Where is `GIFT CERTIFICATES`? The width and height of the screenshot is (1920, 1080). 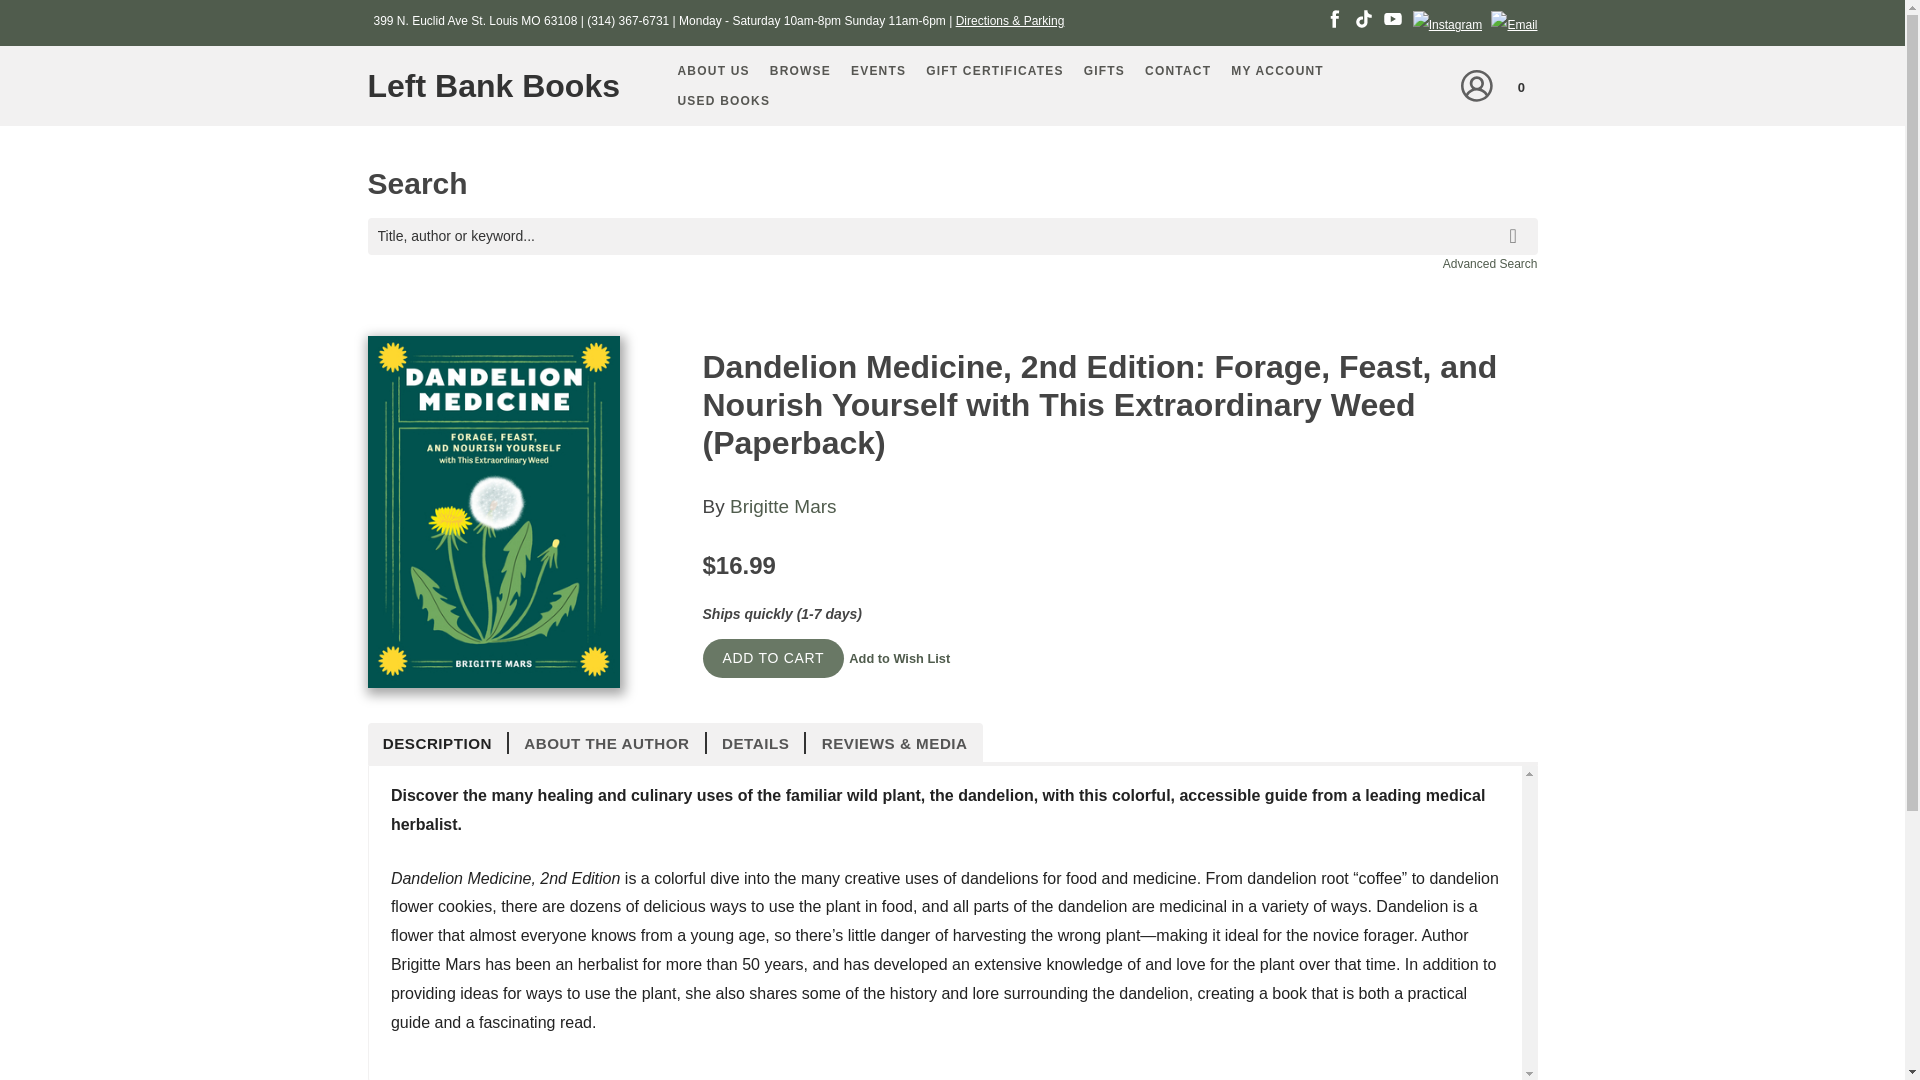
GIFT CERTIFICATES is located at coordinates (994, 71).